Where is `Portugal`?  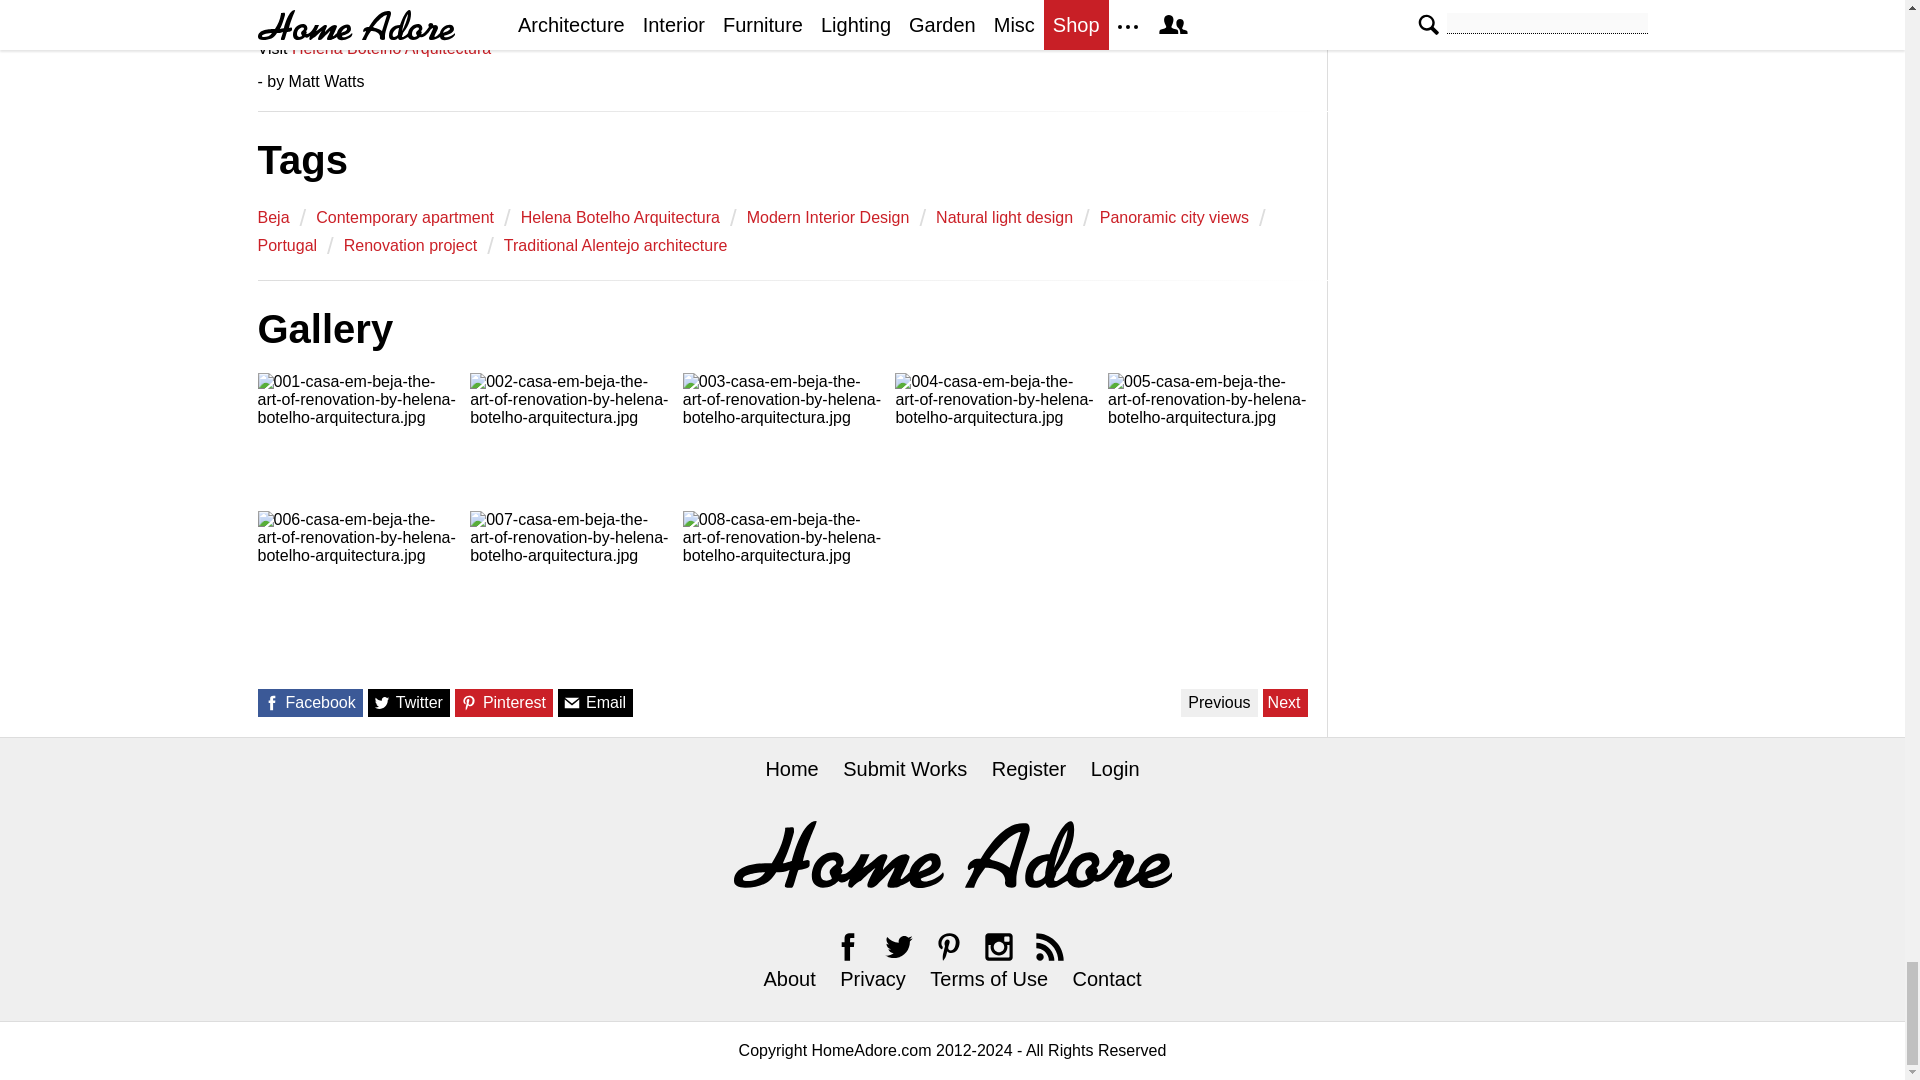
Portugal is located at coordinates (288, 245).